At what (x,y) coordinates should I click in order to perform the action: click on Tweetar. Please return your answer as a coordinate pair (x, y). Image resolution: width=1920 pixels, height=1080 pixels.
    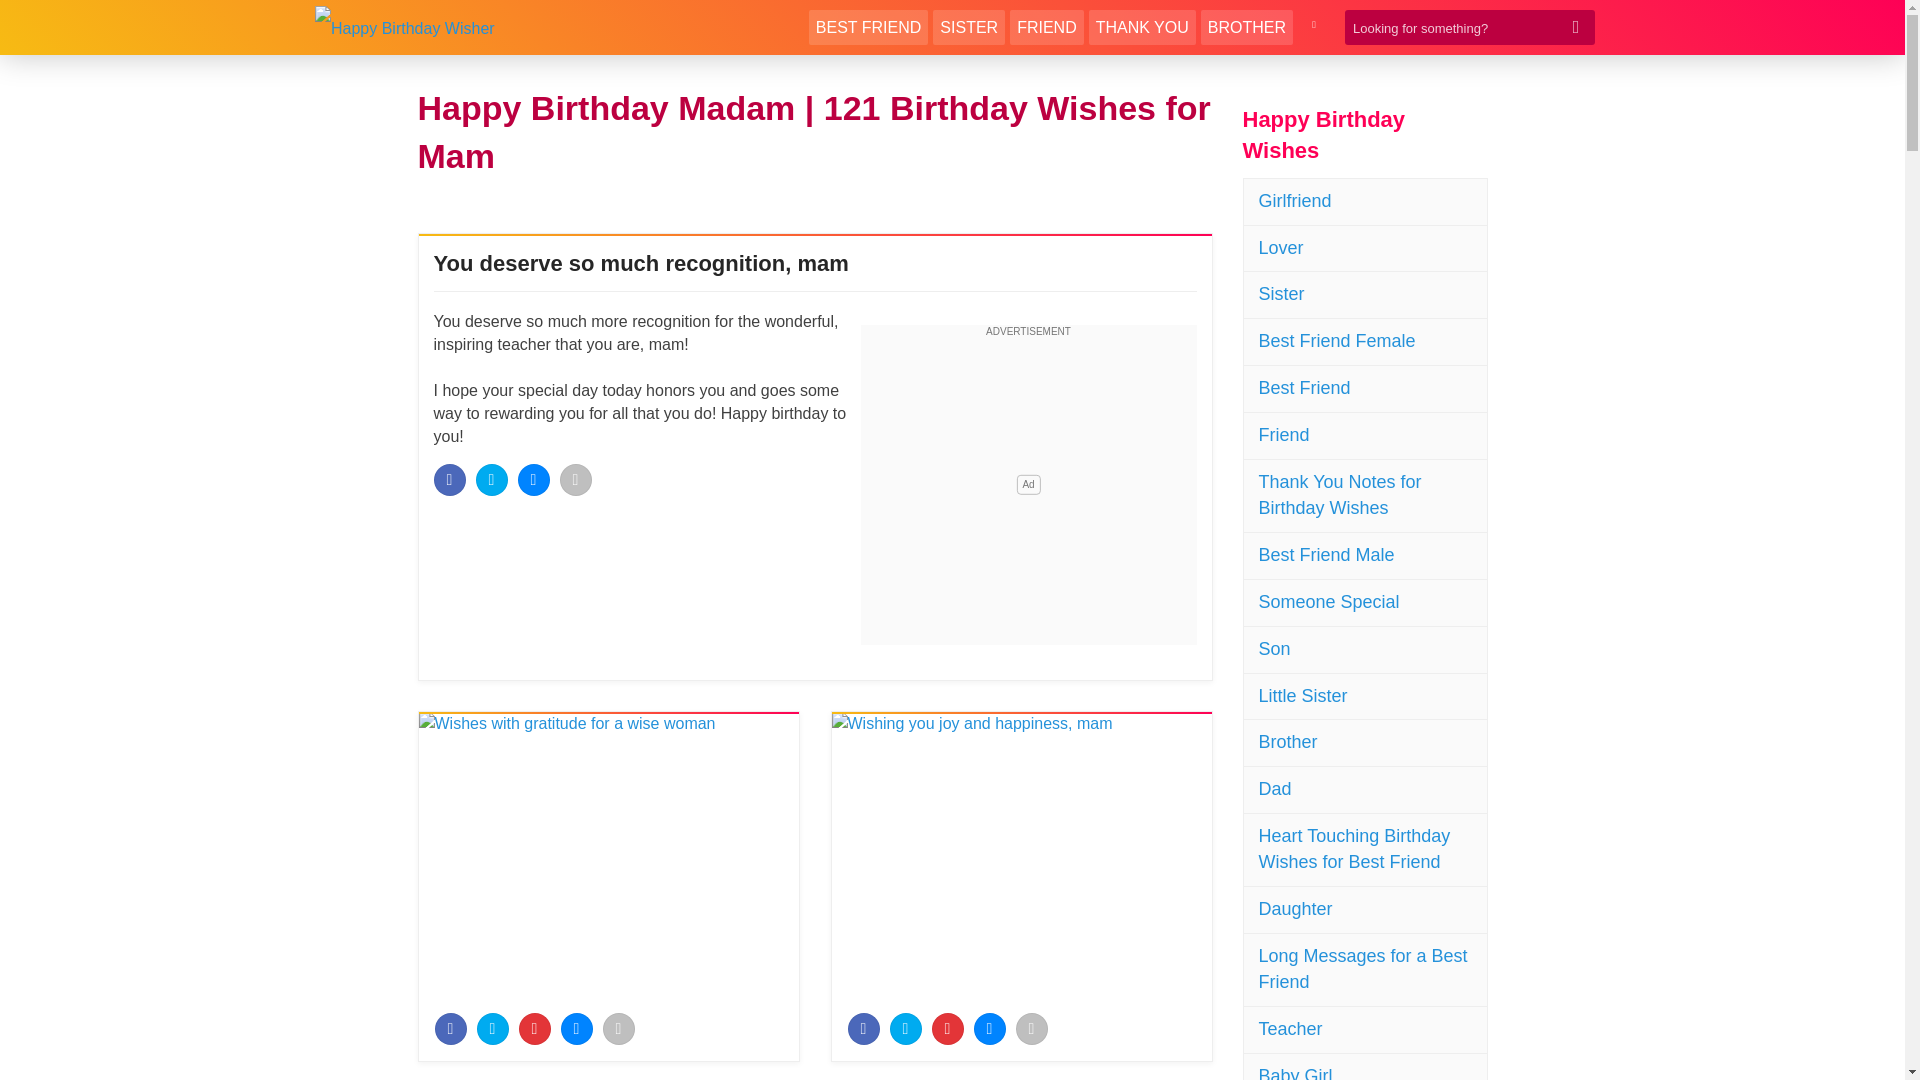
    Looking at the image, I should click on (492, 1029).